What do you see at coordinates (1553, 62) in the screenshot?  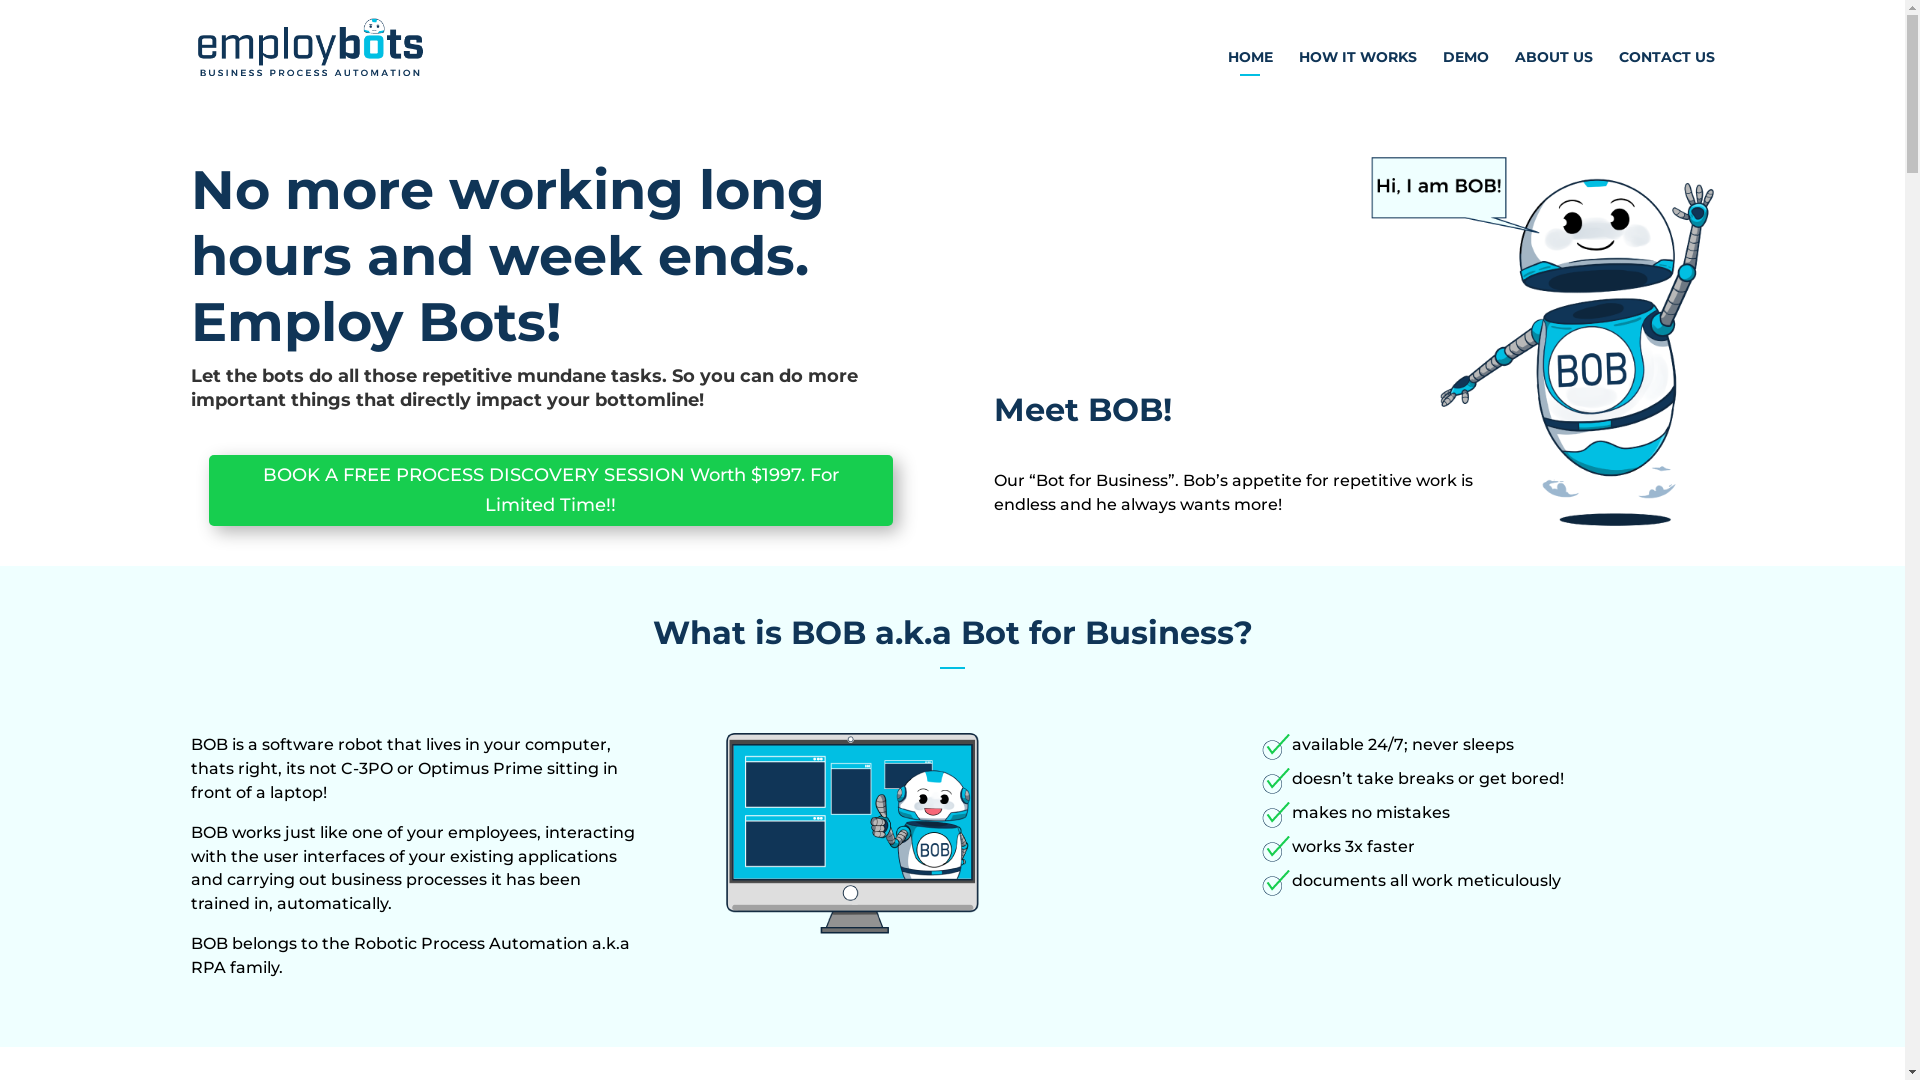 I see `ABOUT US` at bounding box center [1553, 62].